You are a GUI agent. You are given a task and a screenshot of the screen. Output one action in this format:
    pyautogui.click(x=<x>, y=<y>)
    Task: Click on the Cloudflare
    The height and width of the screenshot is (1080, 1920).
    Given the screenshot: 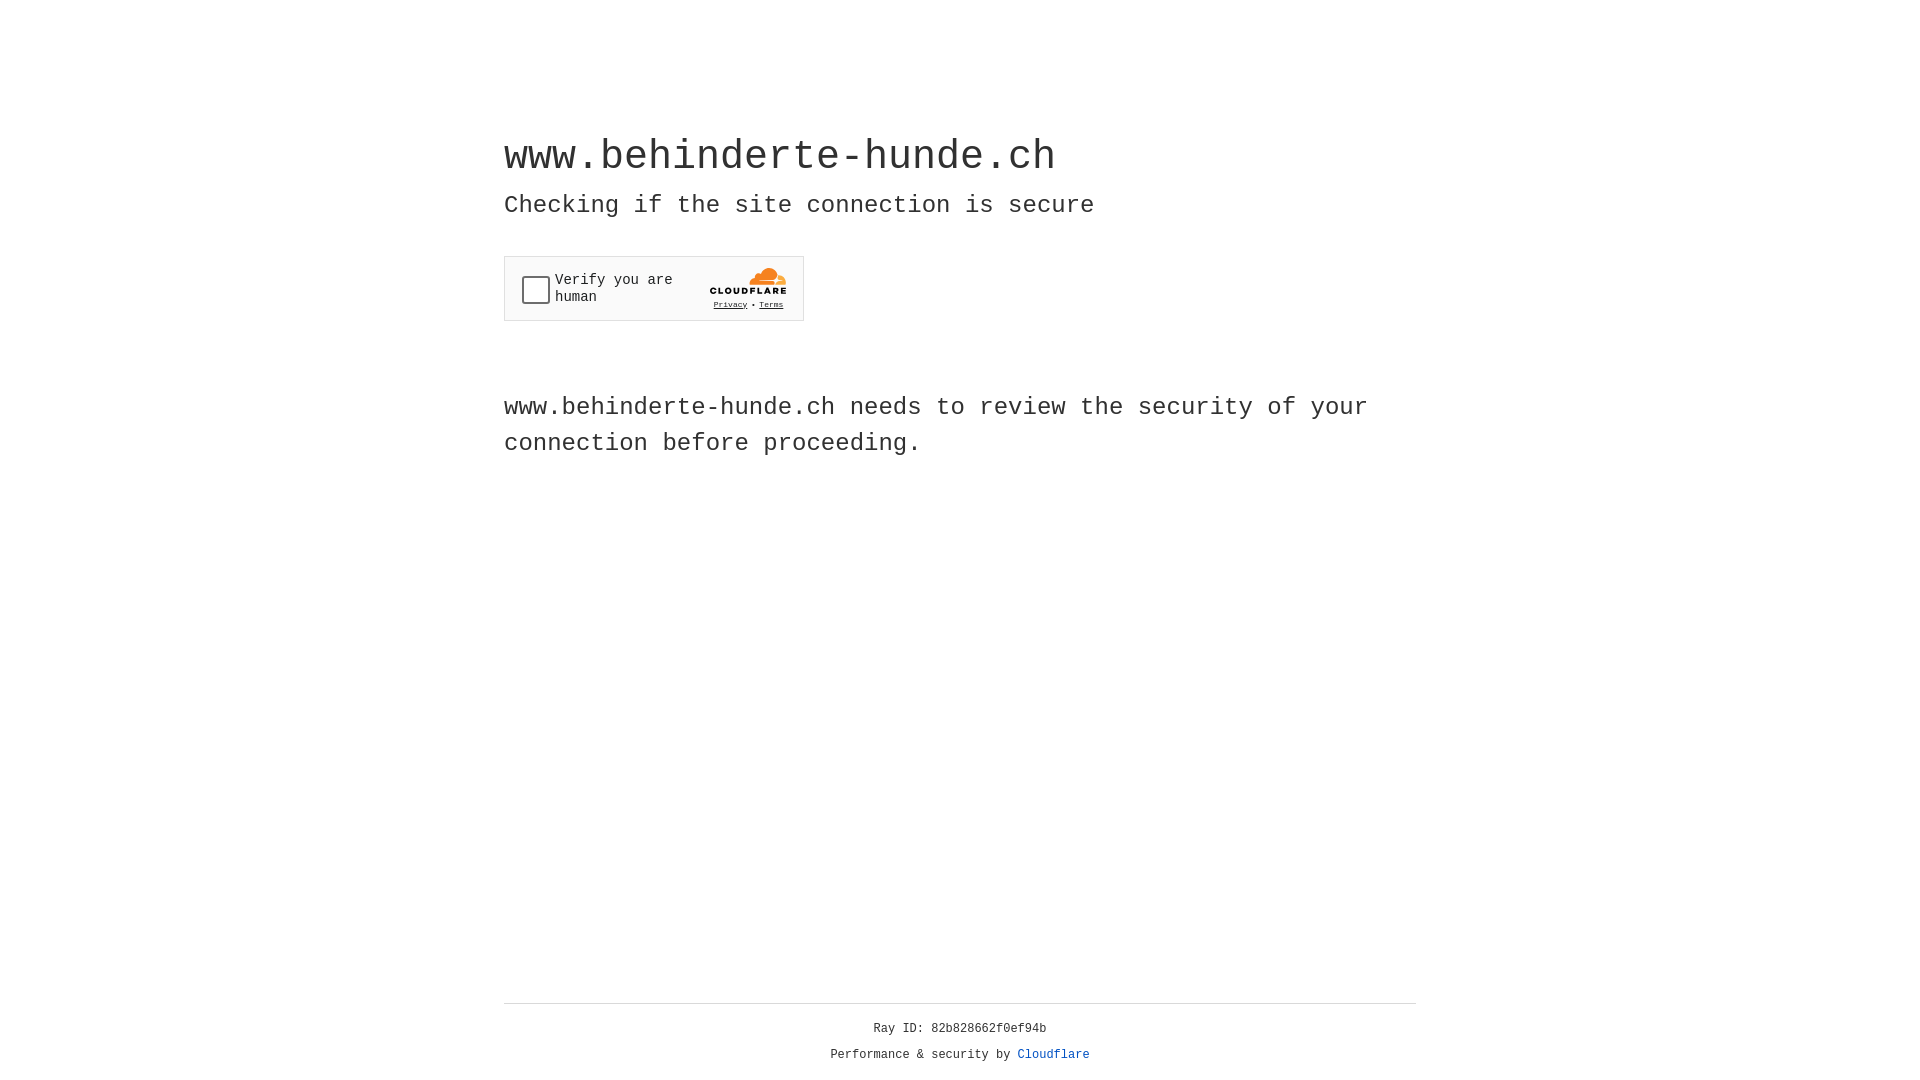 What is the action you would take?
    pyautogui.click(x=1054, y=1055)
    